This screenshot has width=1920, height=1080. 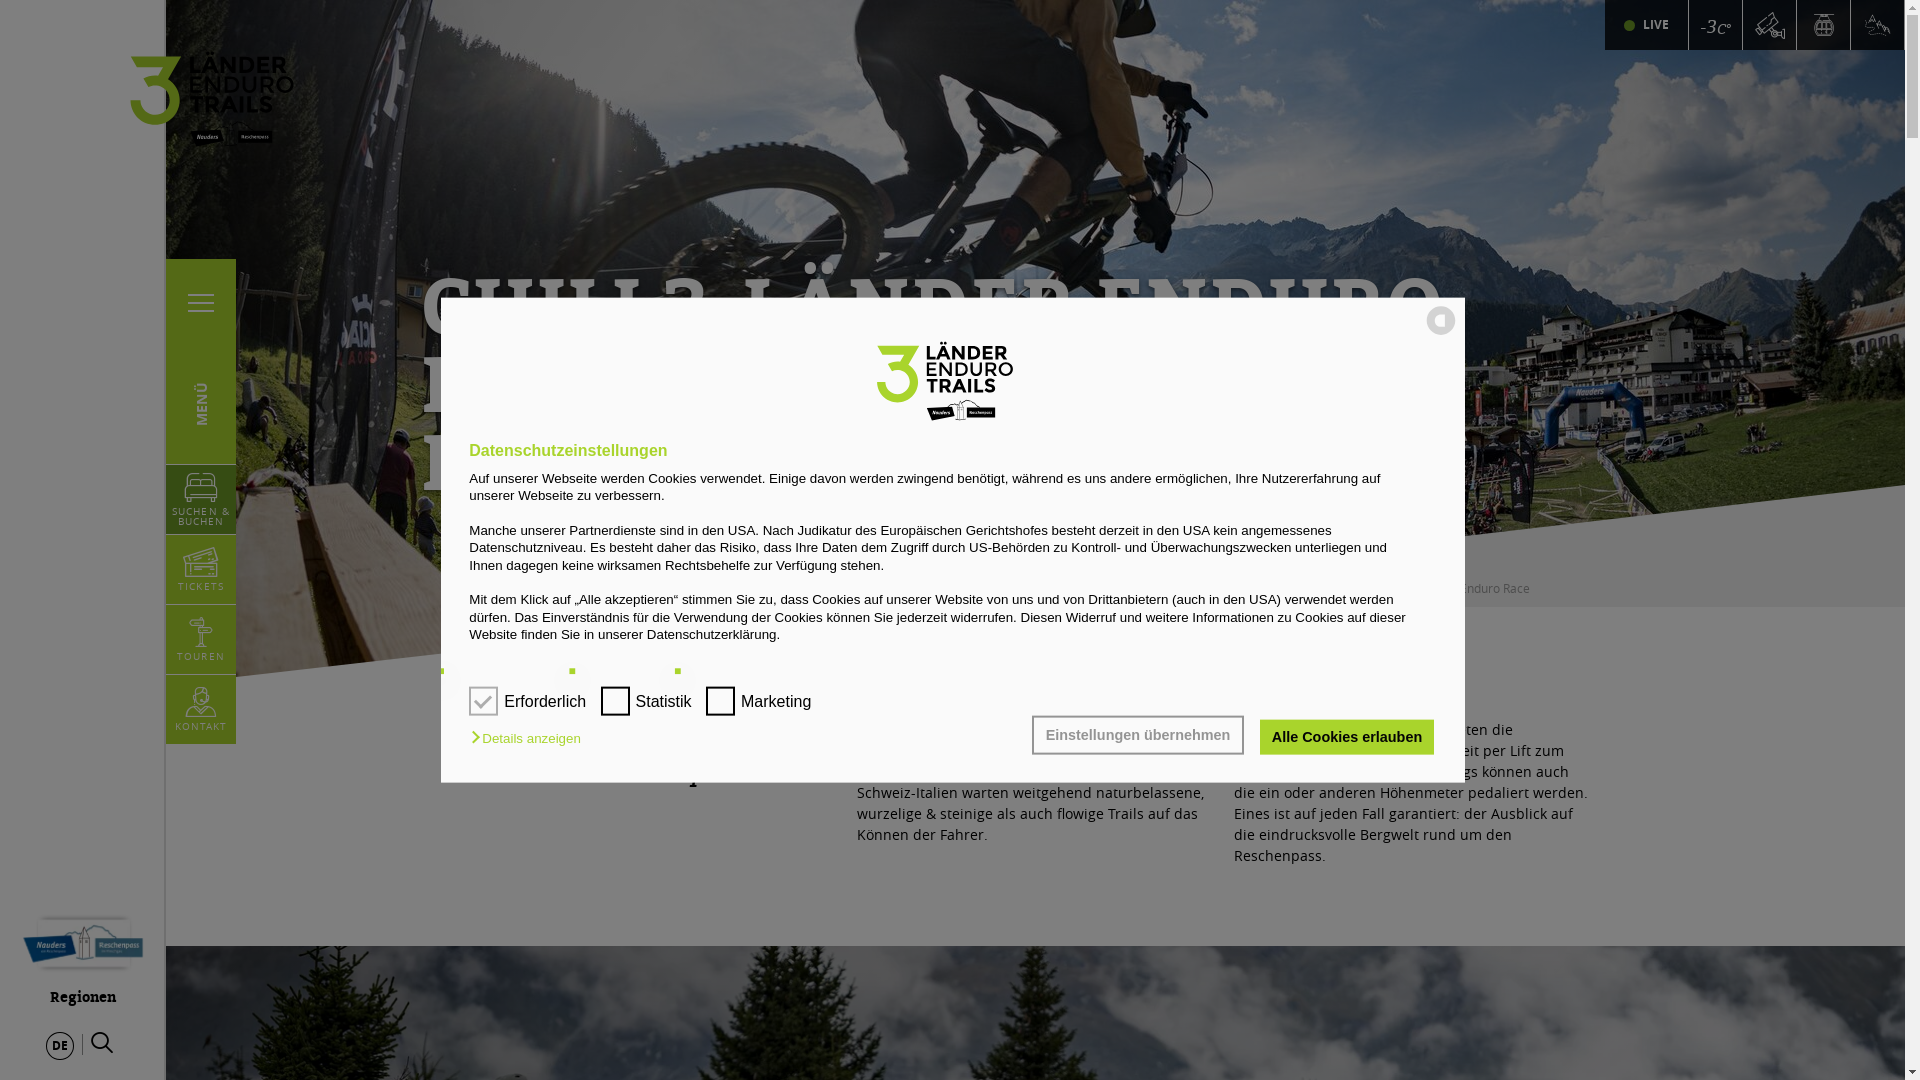 I want to click on Alle Cookies erlauben, so click(x=1346, y=737).